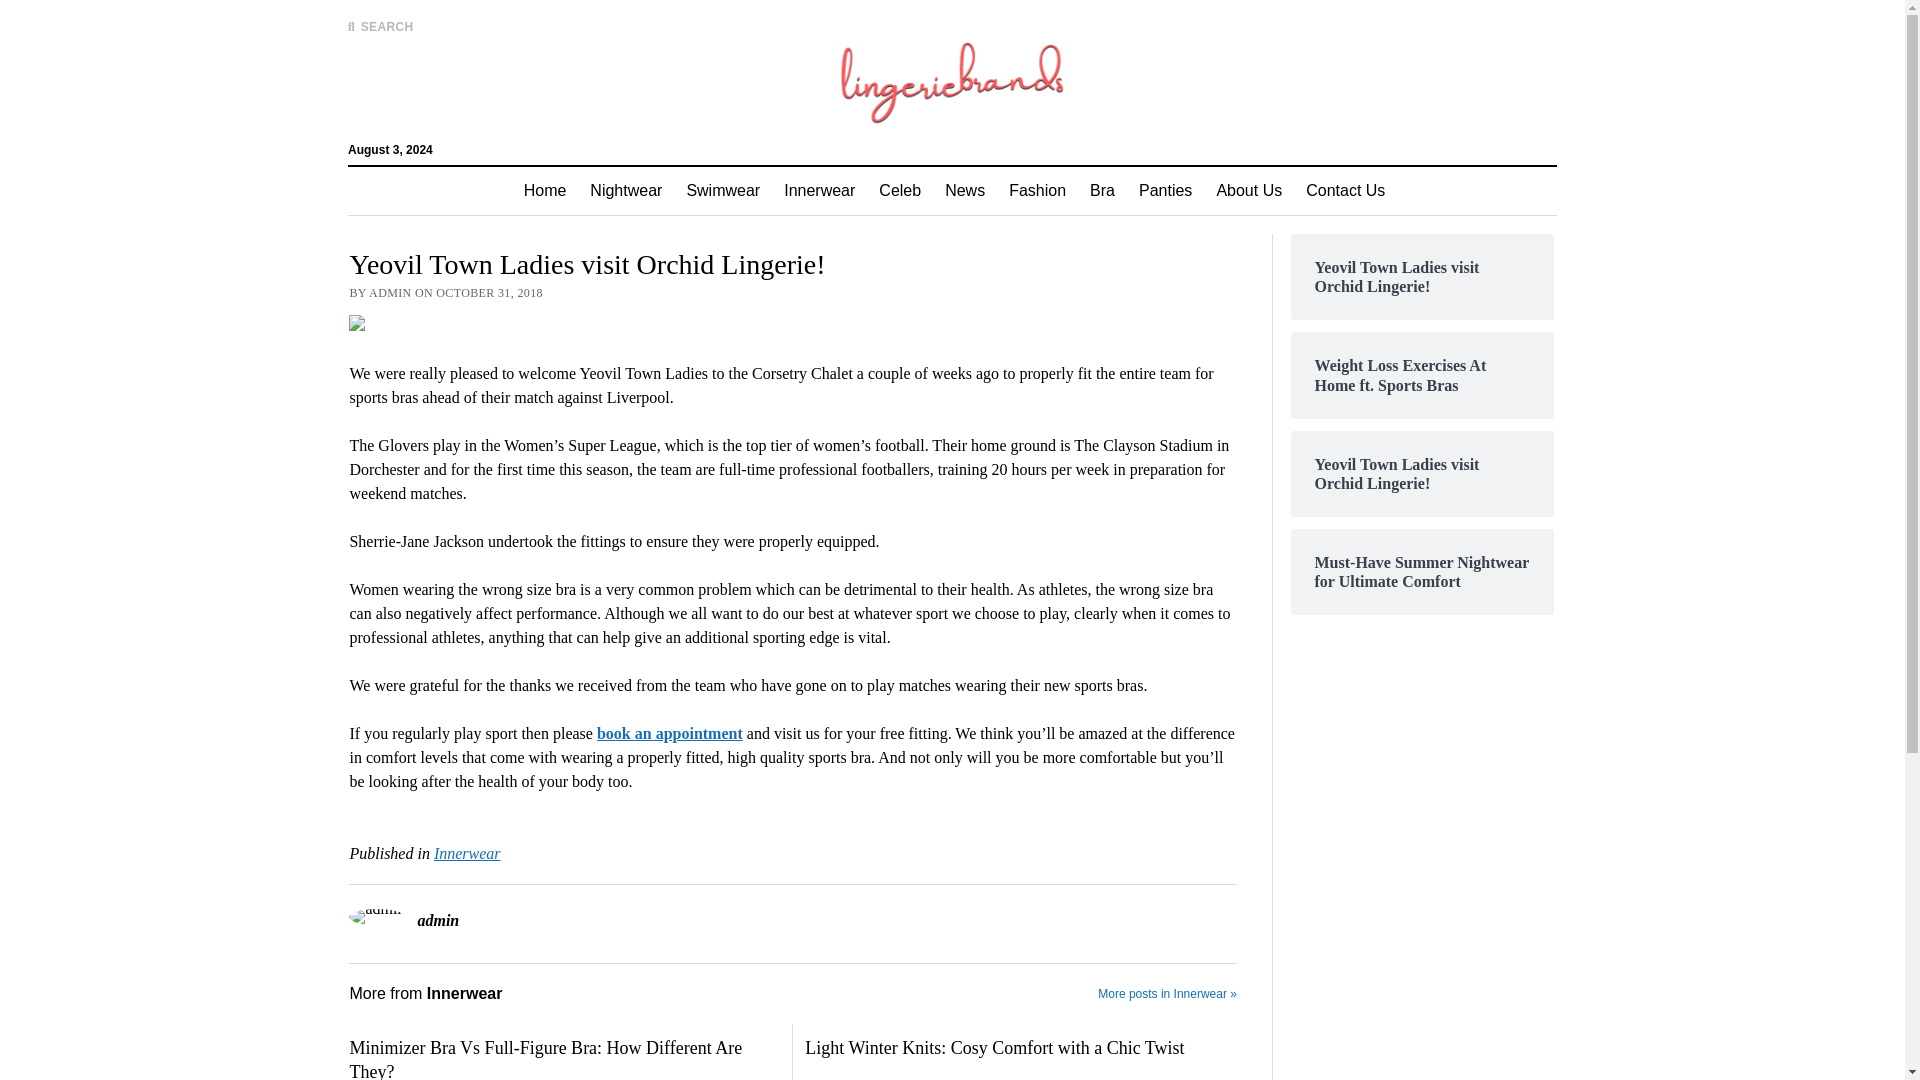 The height and width of the screenshot is (1080, 1920). I want to click on book an appointment, so click(670, 732).